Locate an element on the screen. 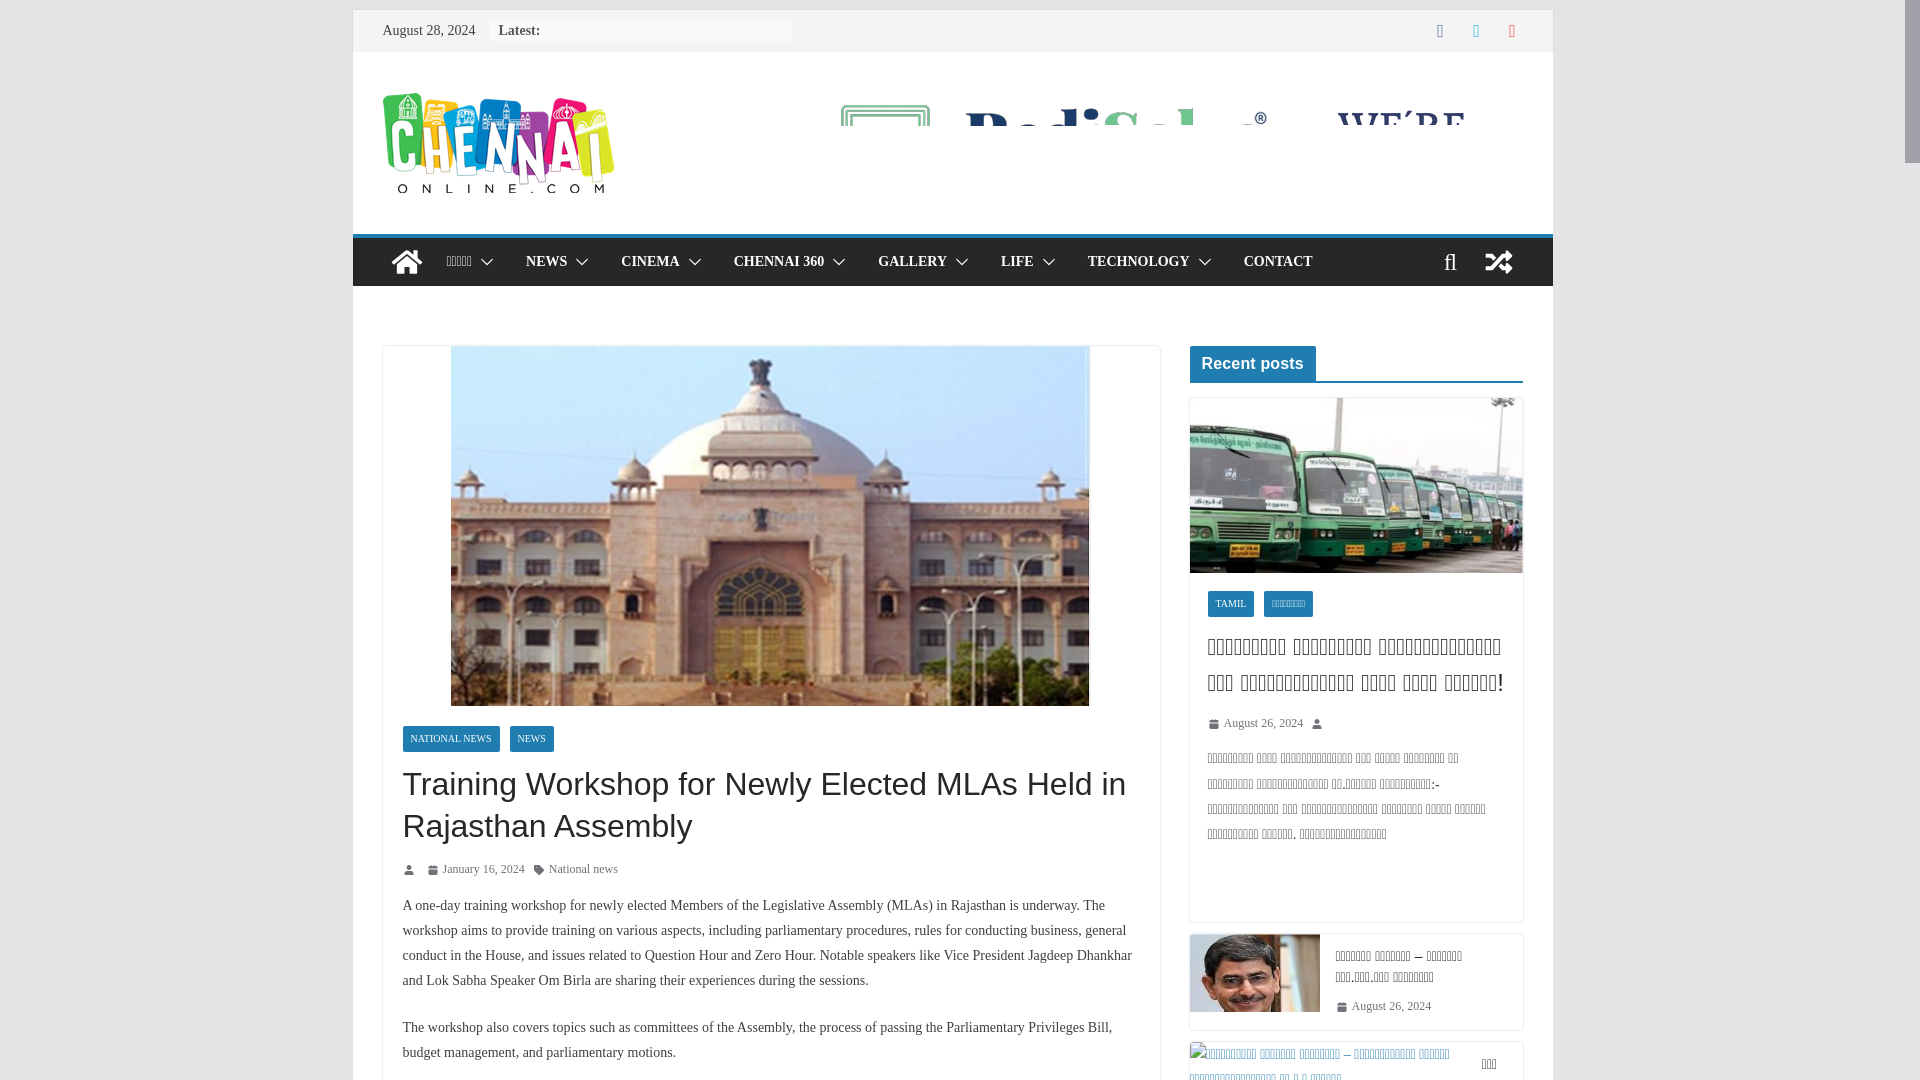 The height and width of the screenshot is (1080, 1920). Chennaionline is located at coordinates (406, 262).